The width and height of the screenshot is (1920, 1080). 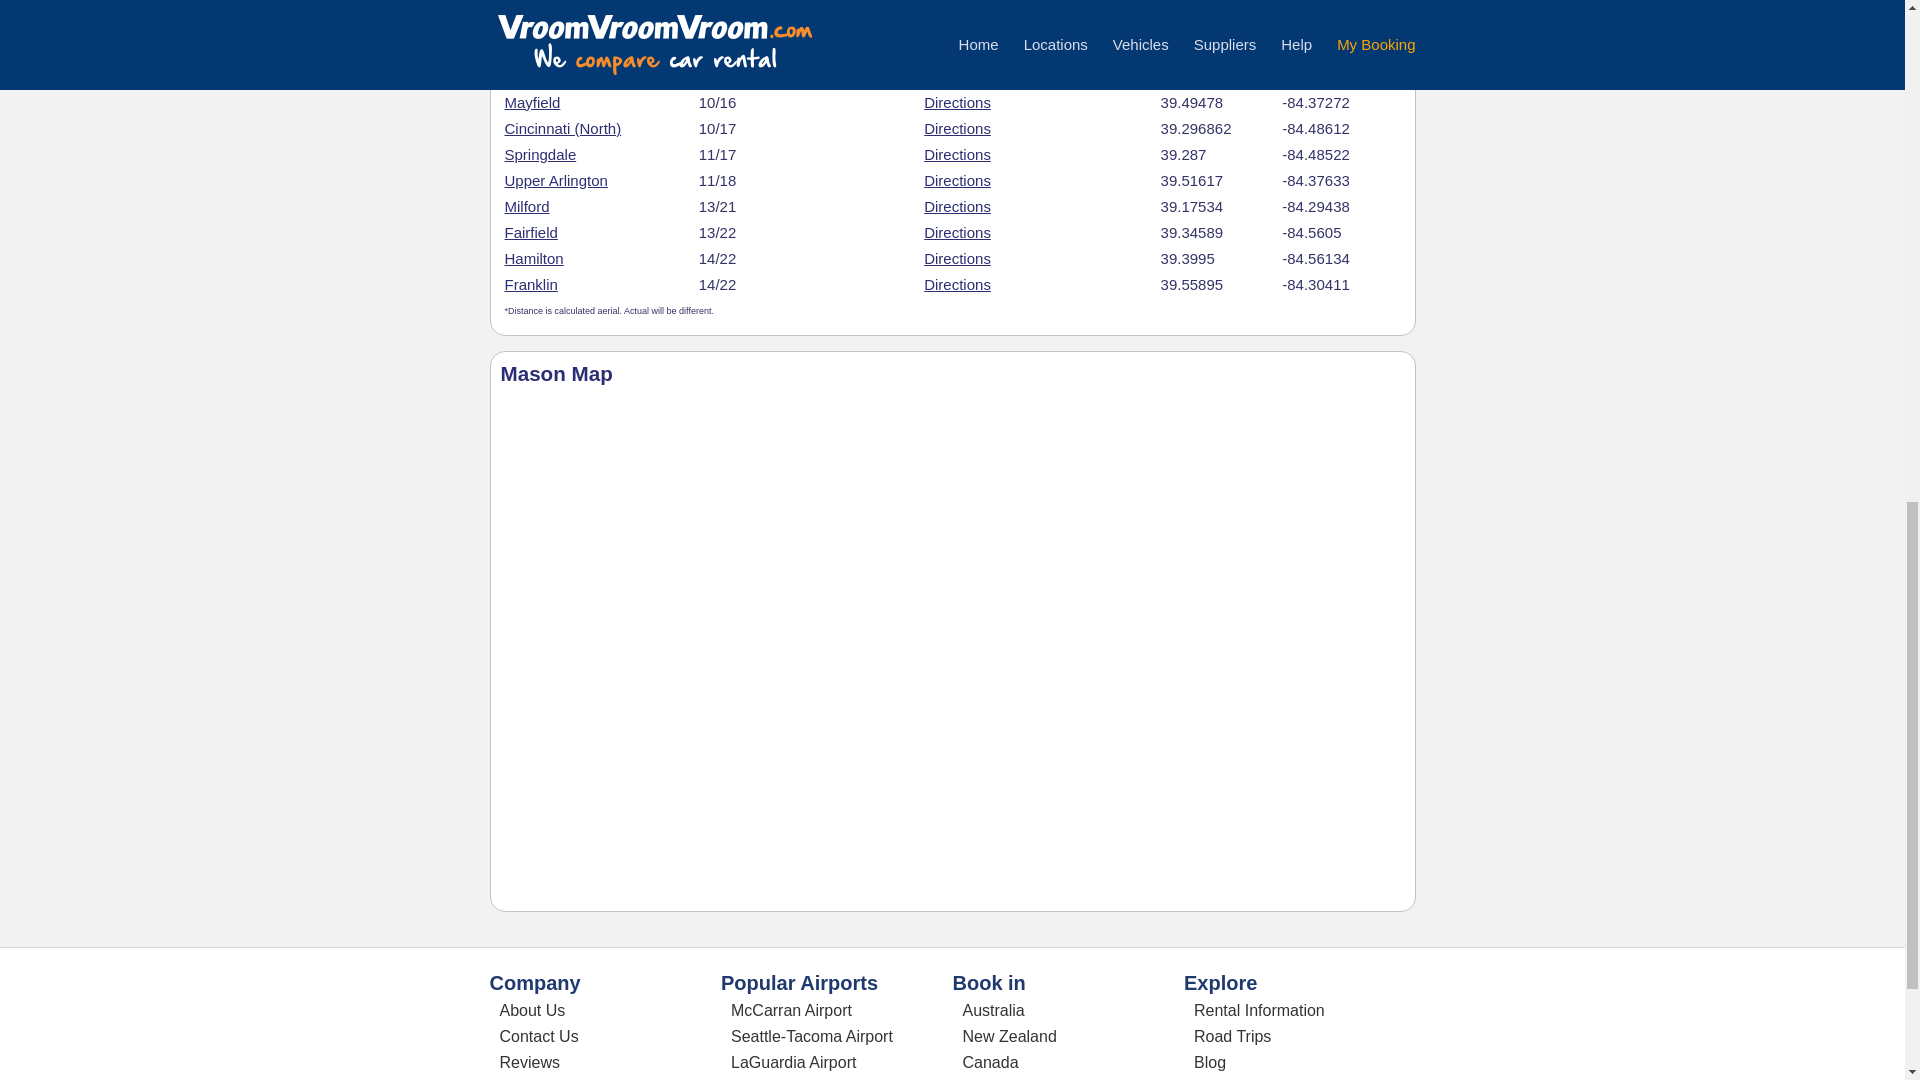 What do you see at coordinates (532, 102) in the screenshot?
I see `Mayfield` at bounding box center [532, 102].